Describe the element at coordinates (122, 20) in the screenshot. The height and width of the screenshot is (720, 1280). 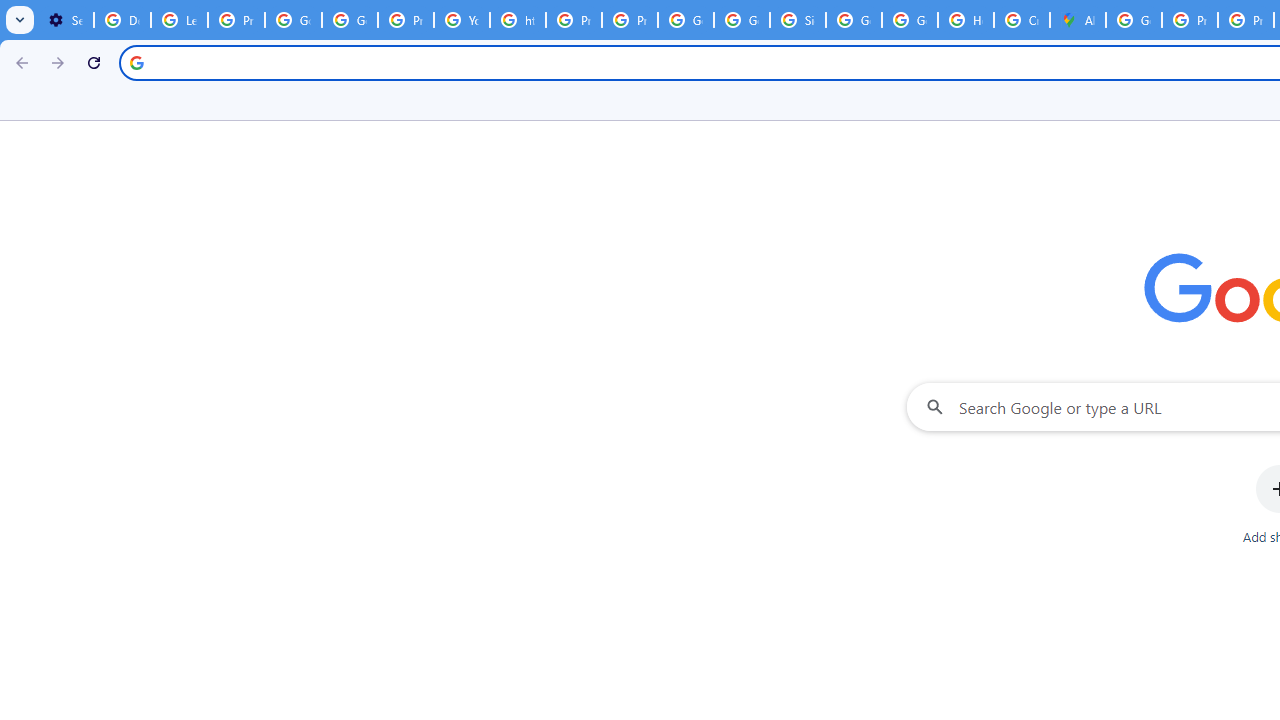
I see `Delete photos & videos - Computer - Google Photos Help` at that location.